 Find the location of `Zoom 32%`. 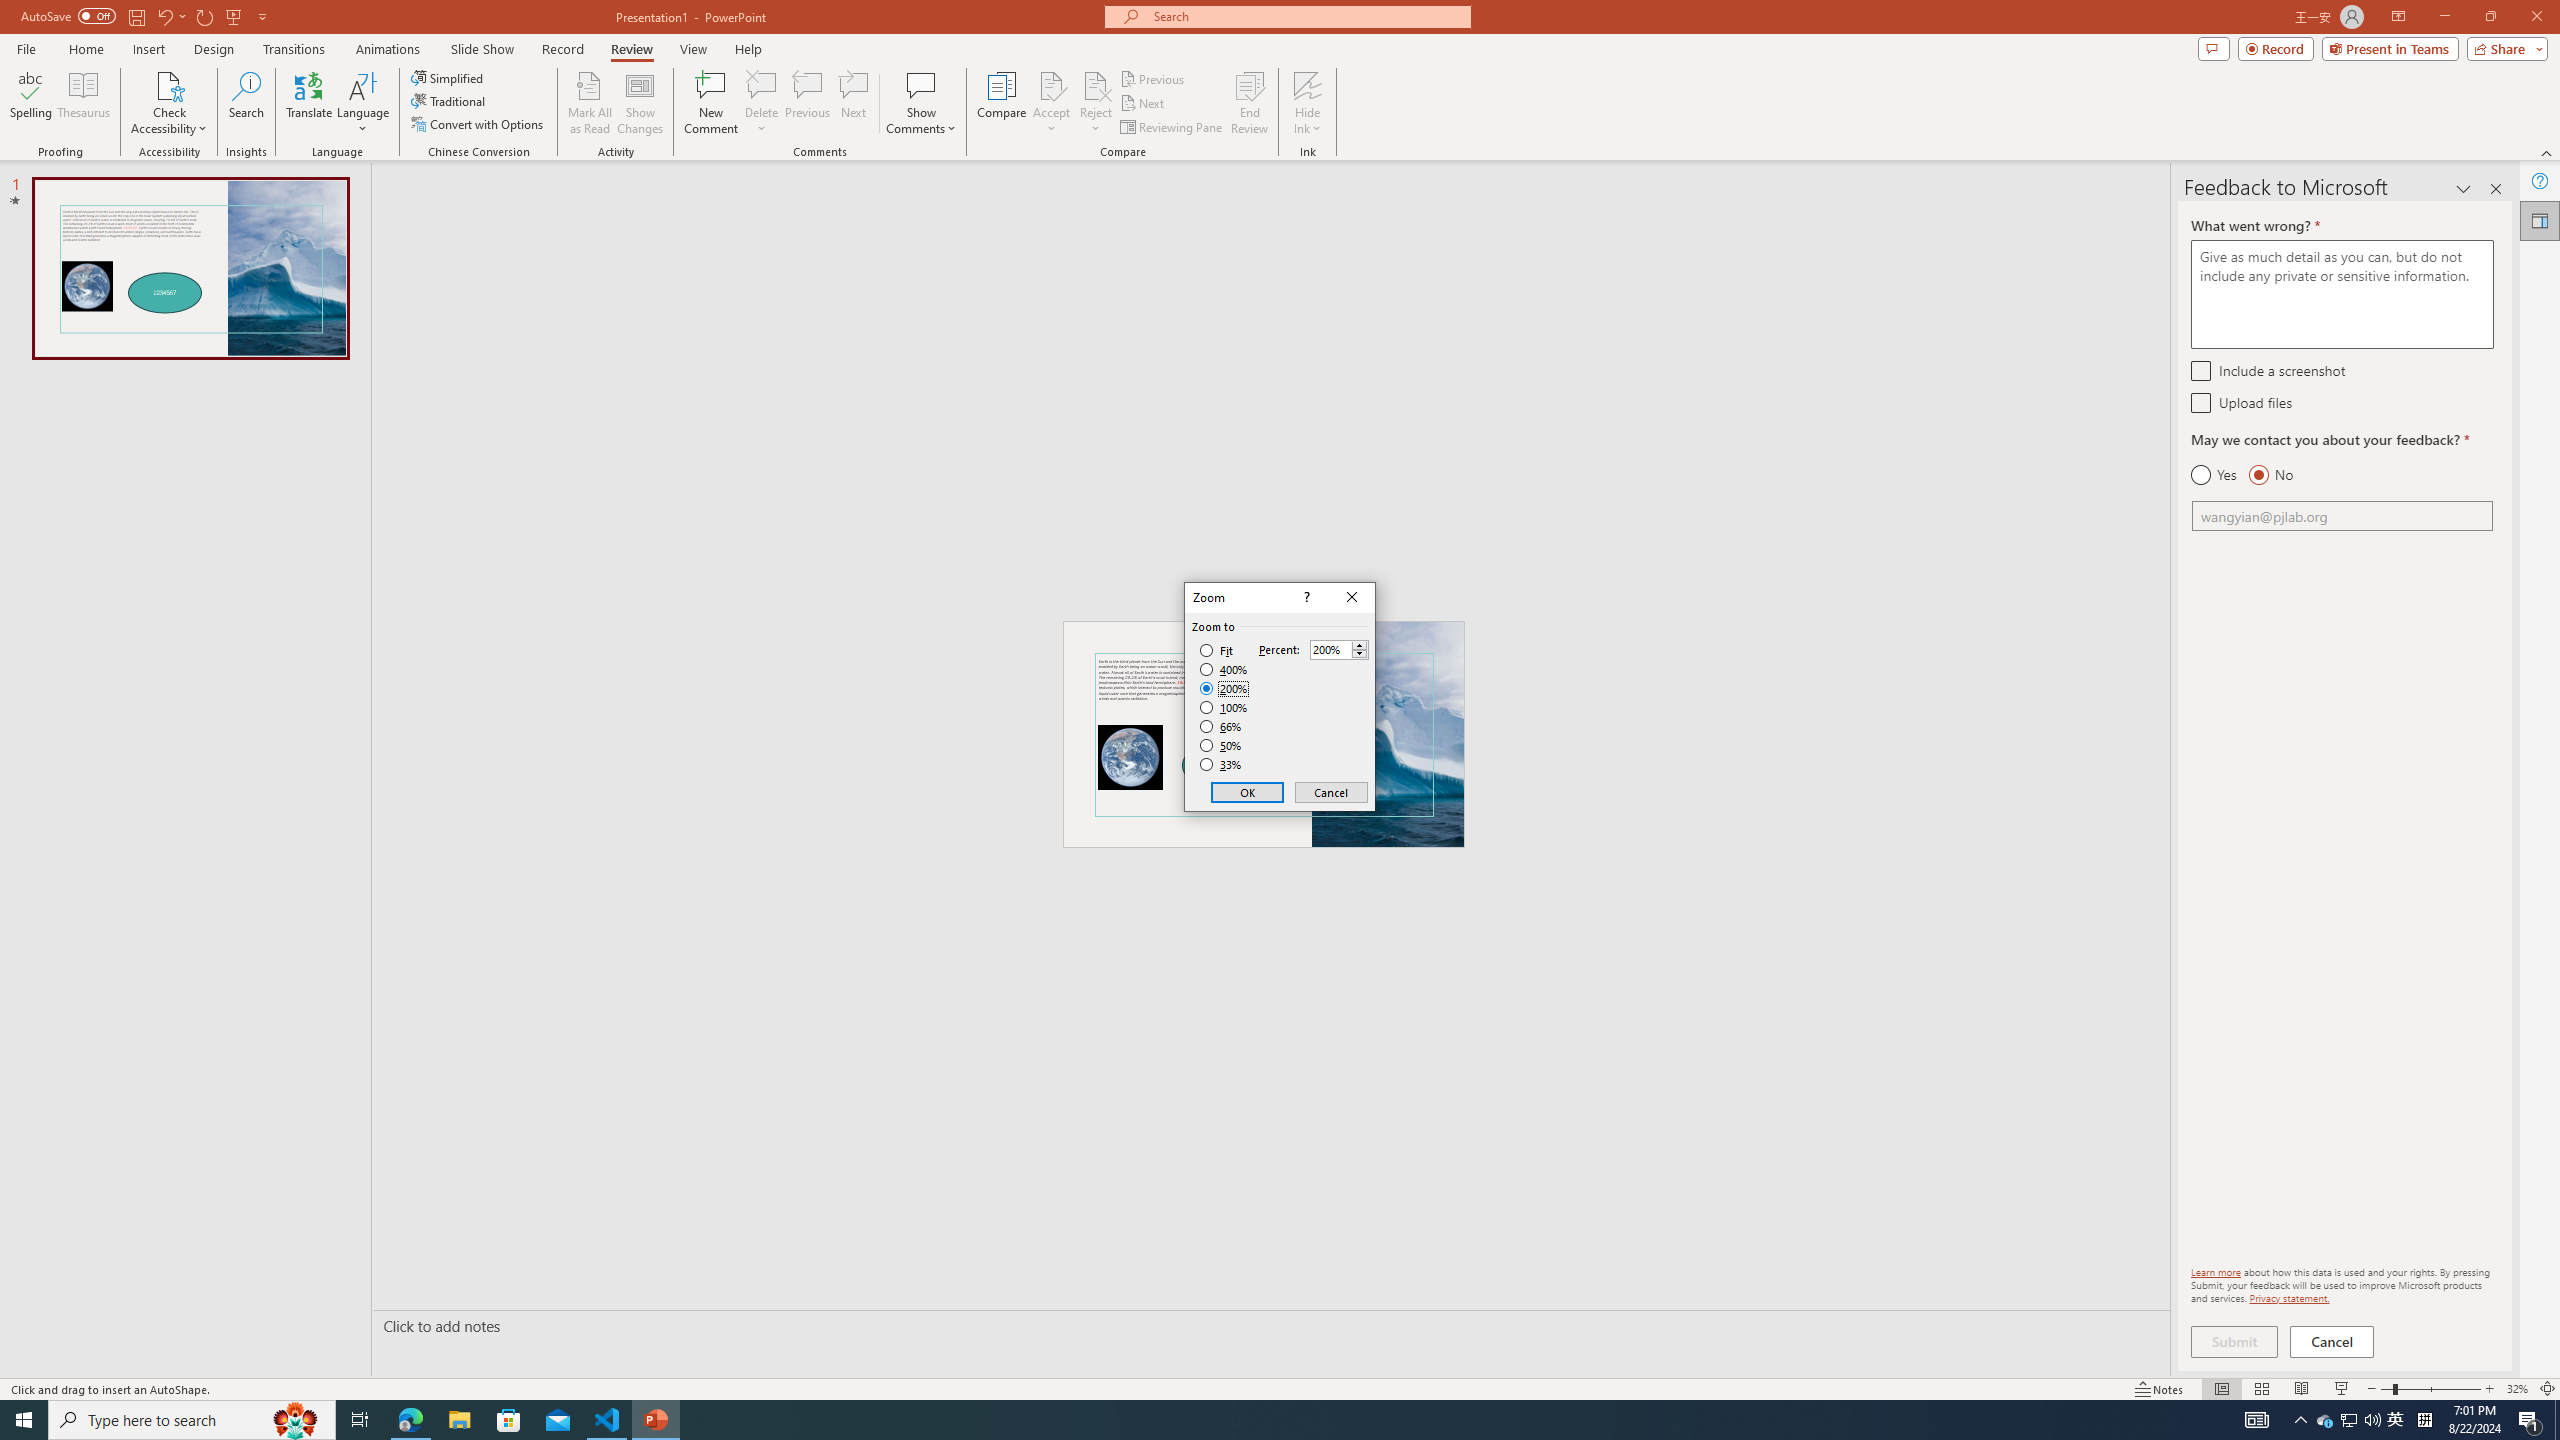

Zoom 32% is located at coordinates (2517, 1389).